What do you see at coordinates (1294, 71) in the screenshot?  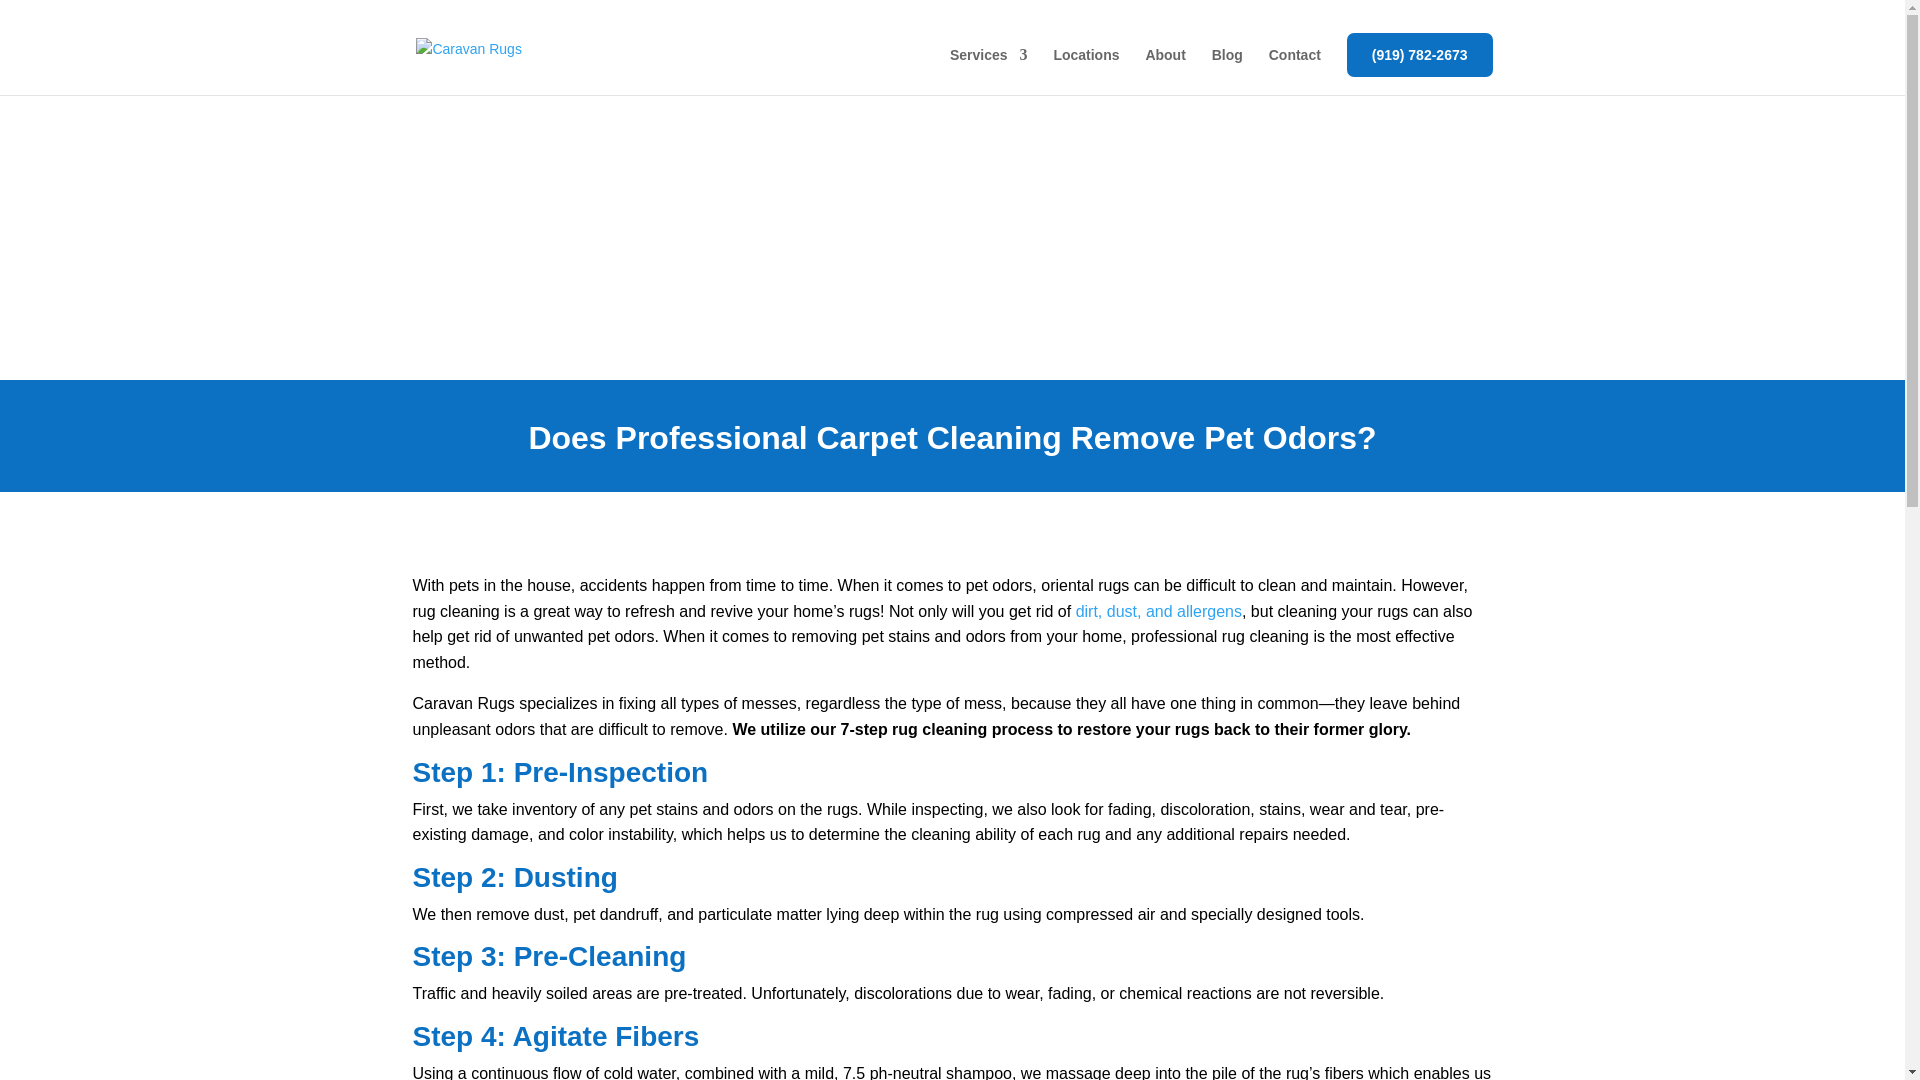 I see `Contact` at bounding box center [1294, 71].